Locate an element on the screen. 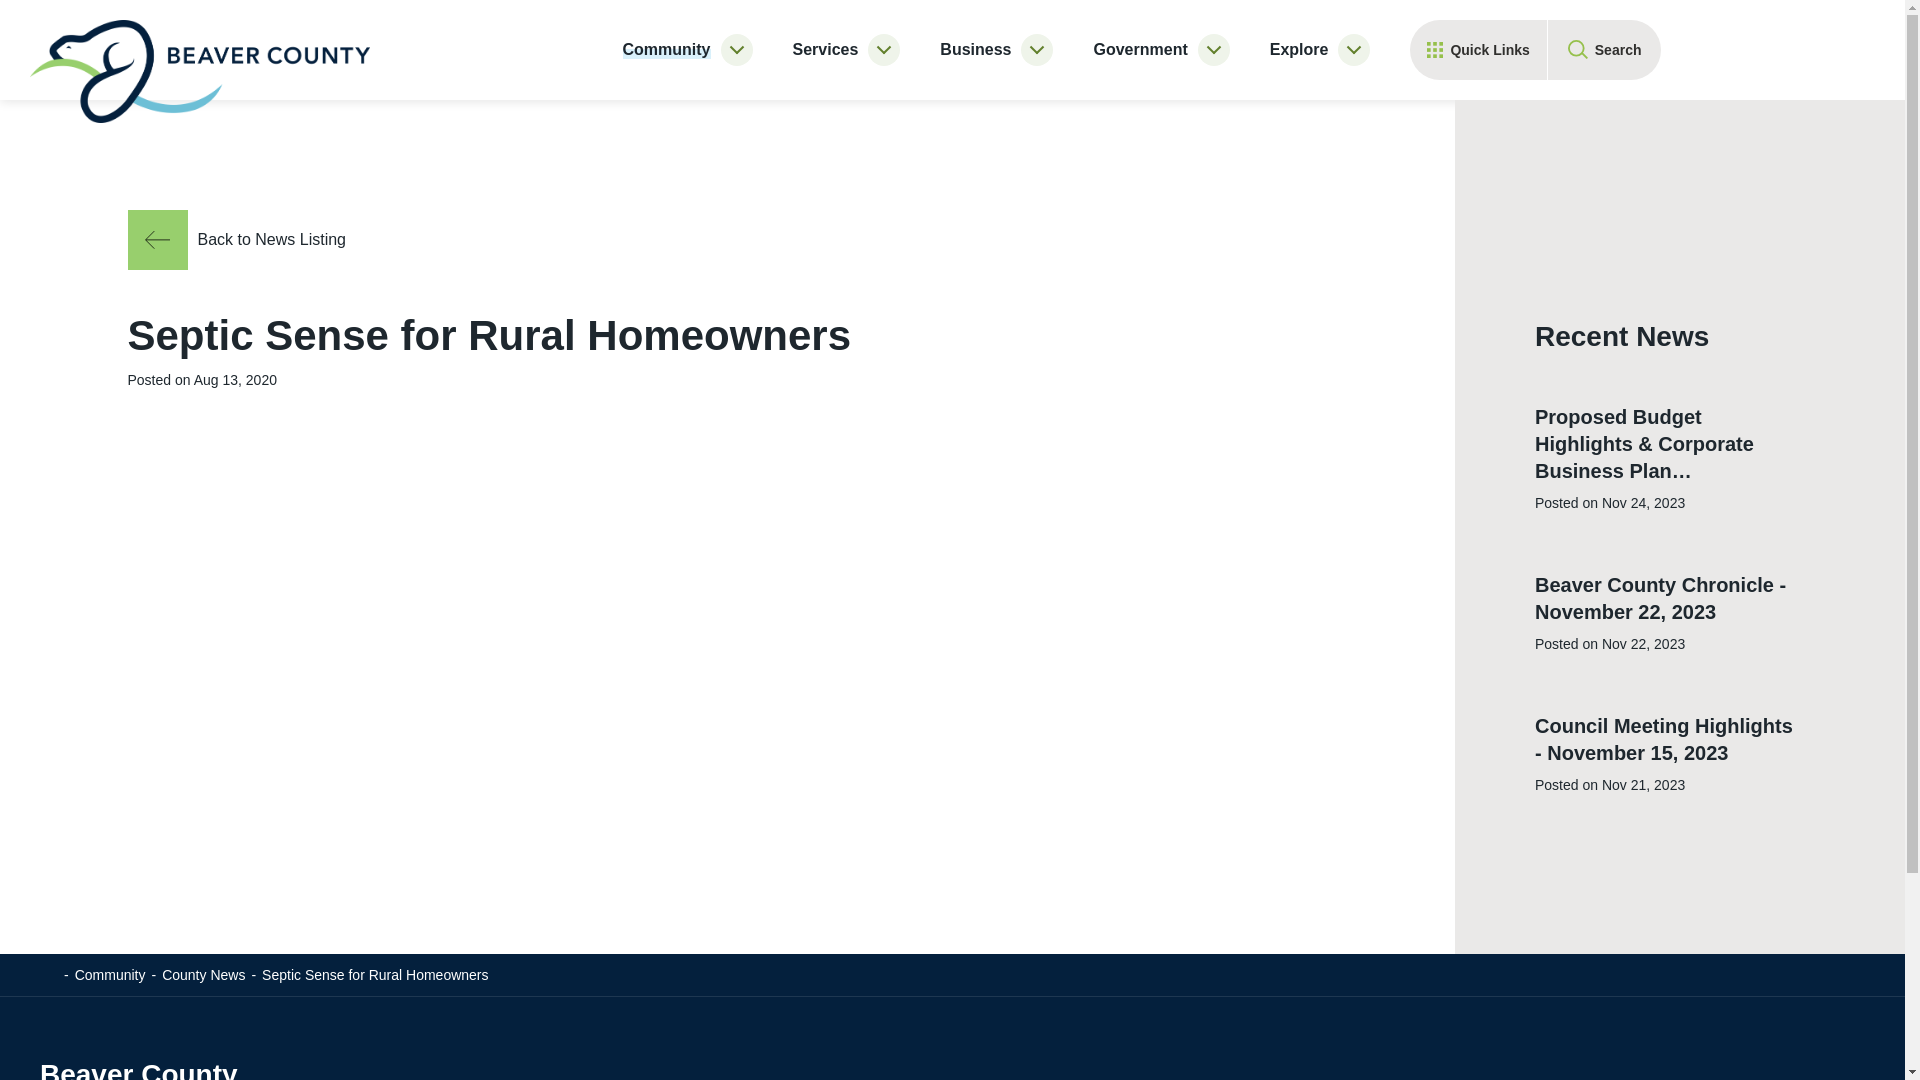 This screenshot has width=1920, height=1080. Community is located at coordinates (666, 50).